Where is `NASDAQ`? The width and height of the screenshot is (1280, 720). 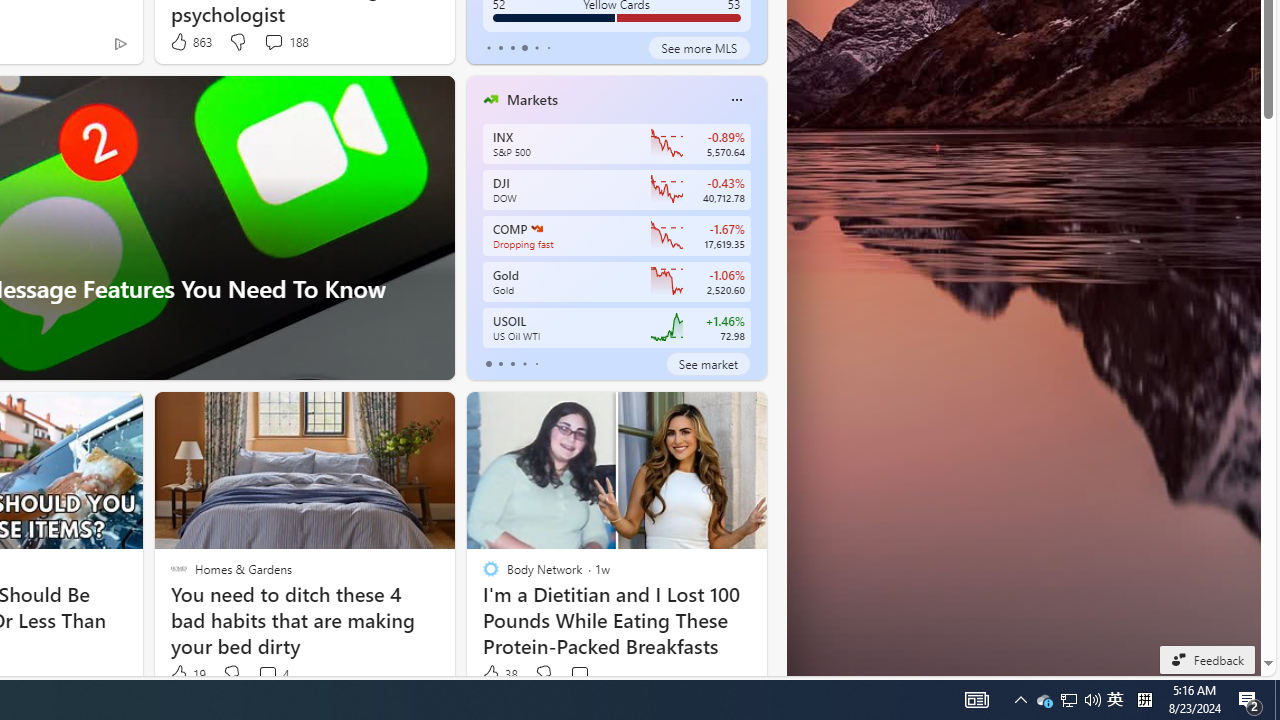 NASDAQ is located at coordinates (536, 228).